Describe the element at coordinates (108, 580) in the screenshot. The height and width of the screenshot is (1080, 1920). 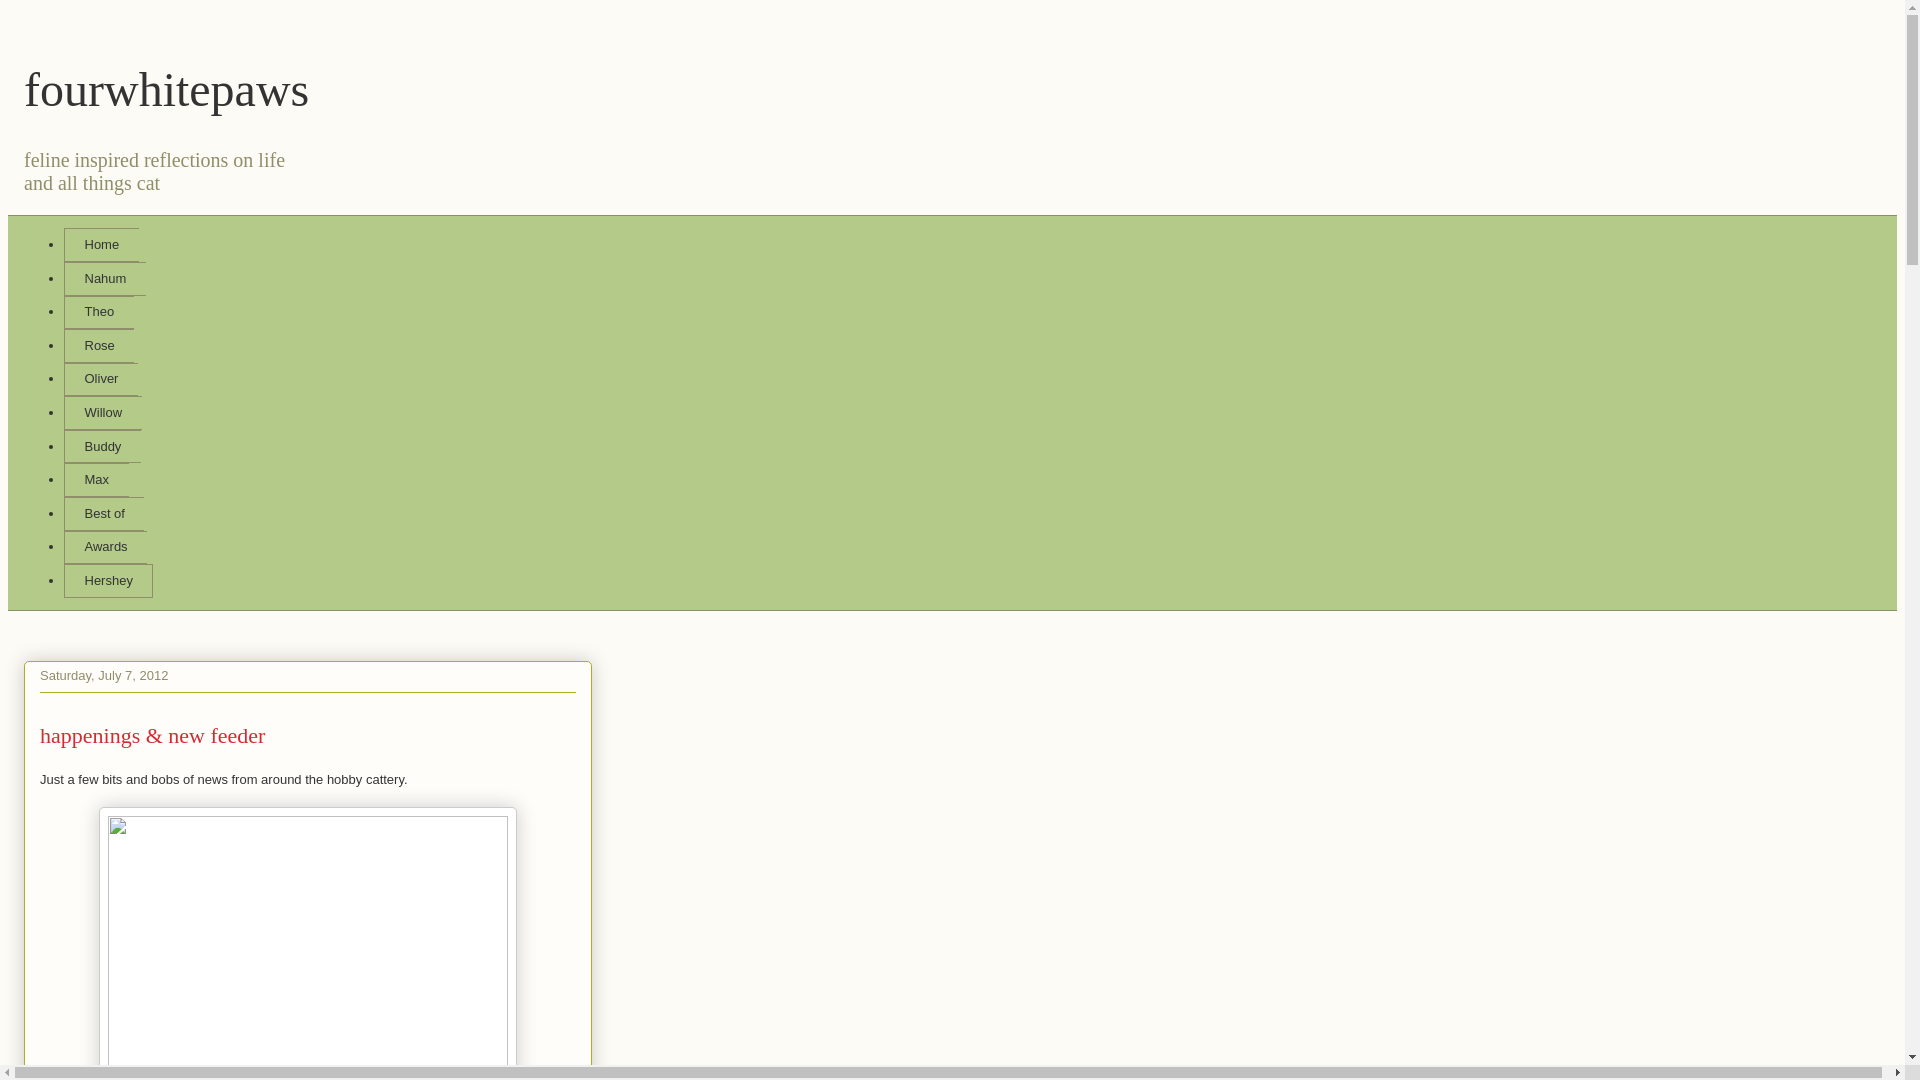
I see `Hershey` at that location.